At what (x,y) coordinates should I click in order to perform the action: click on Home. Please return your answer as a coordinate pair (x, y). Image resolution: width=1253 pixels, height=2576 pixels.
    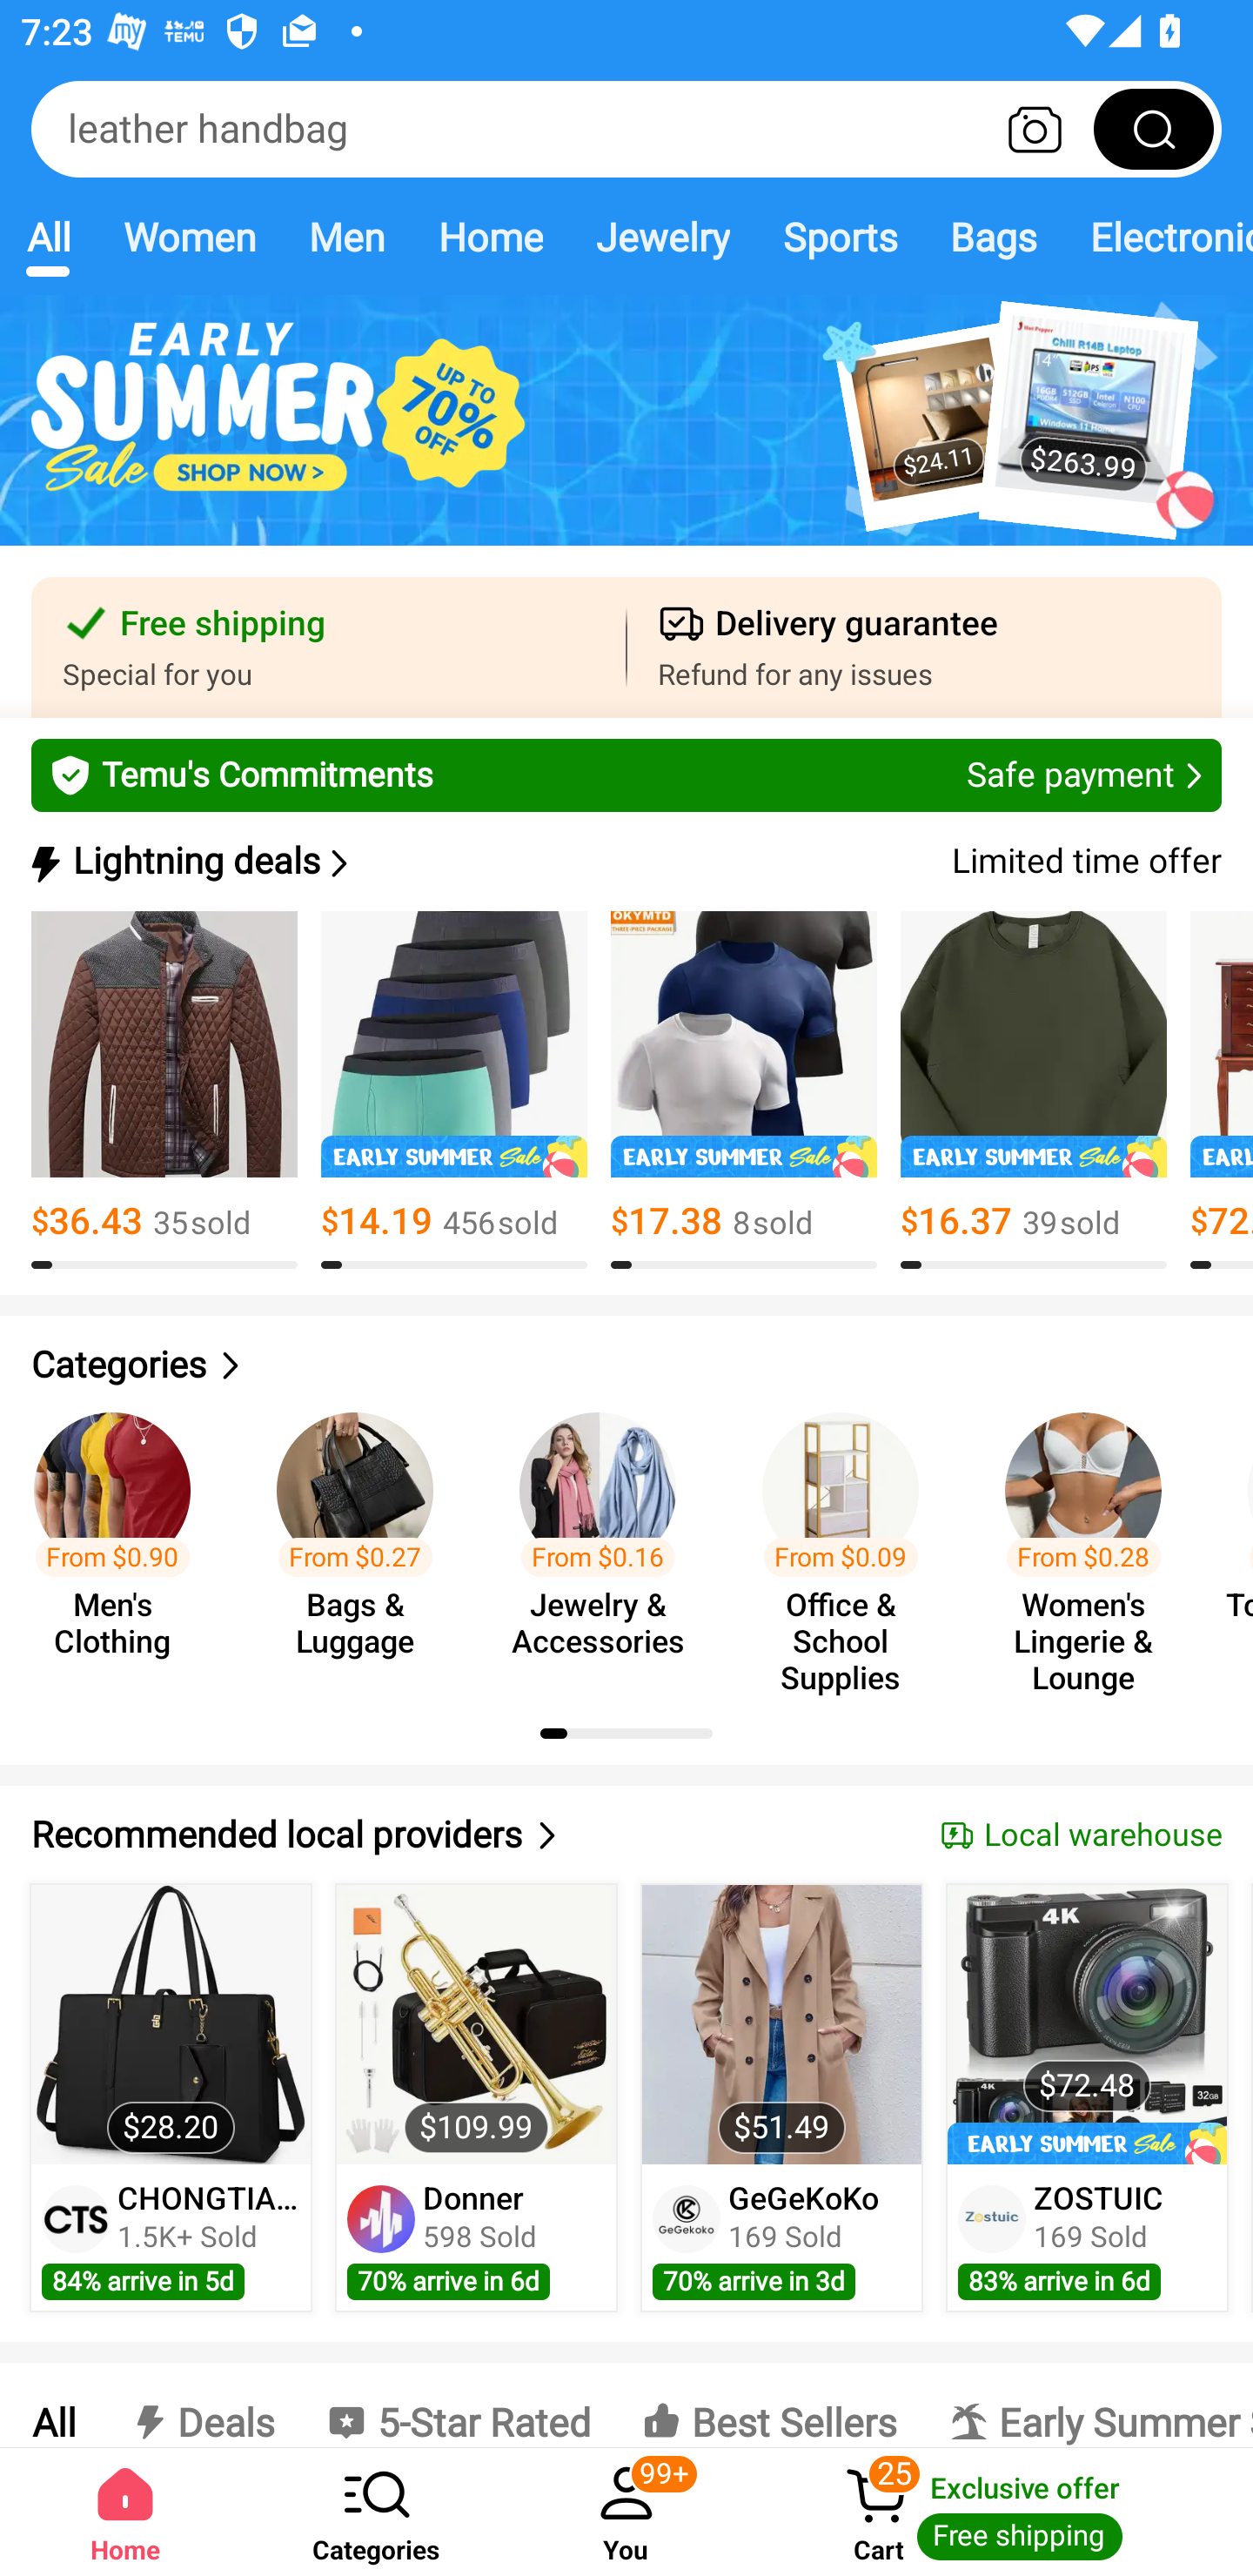
    Looking at the image, I should click on (125, 2512).